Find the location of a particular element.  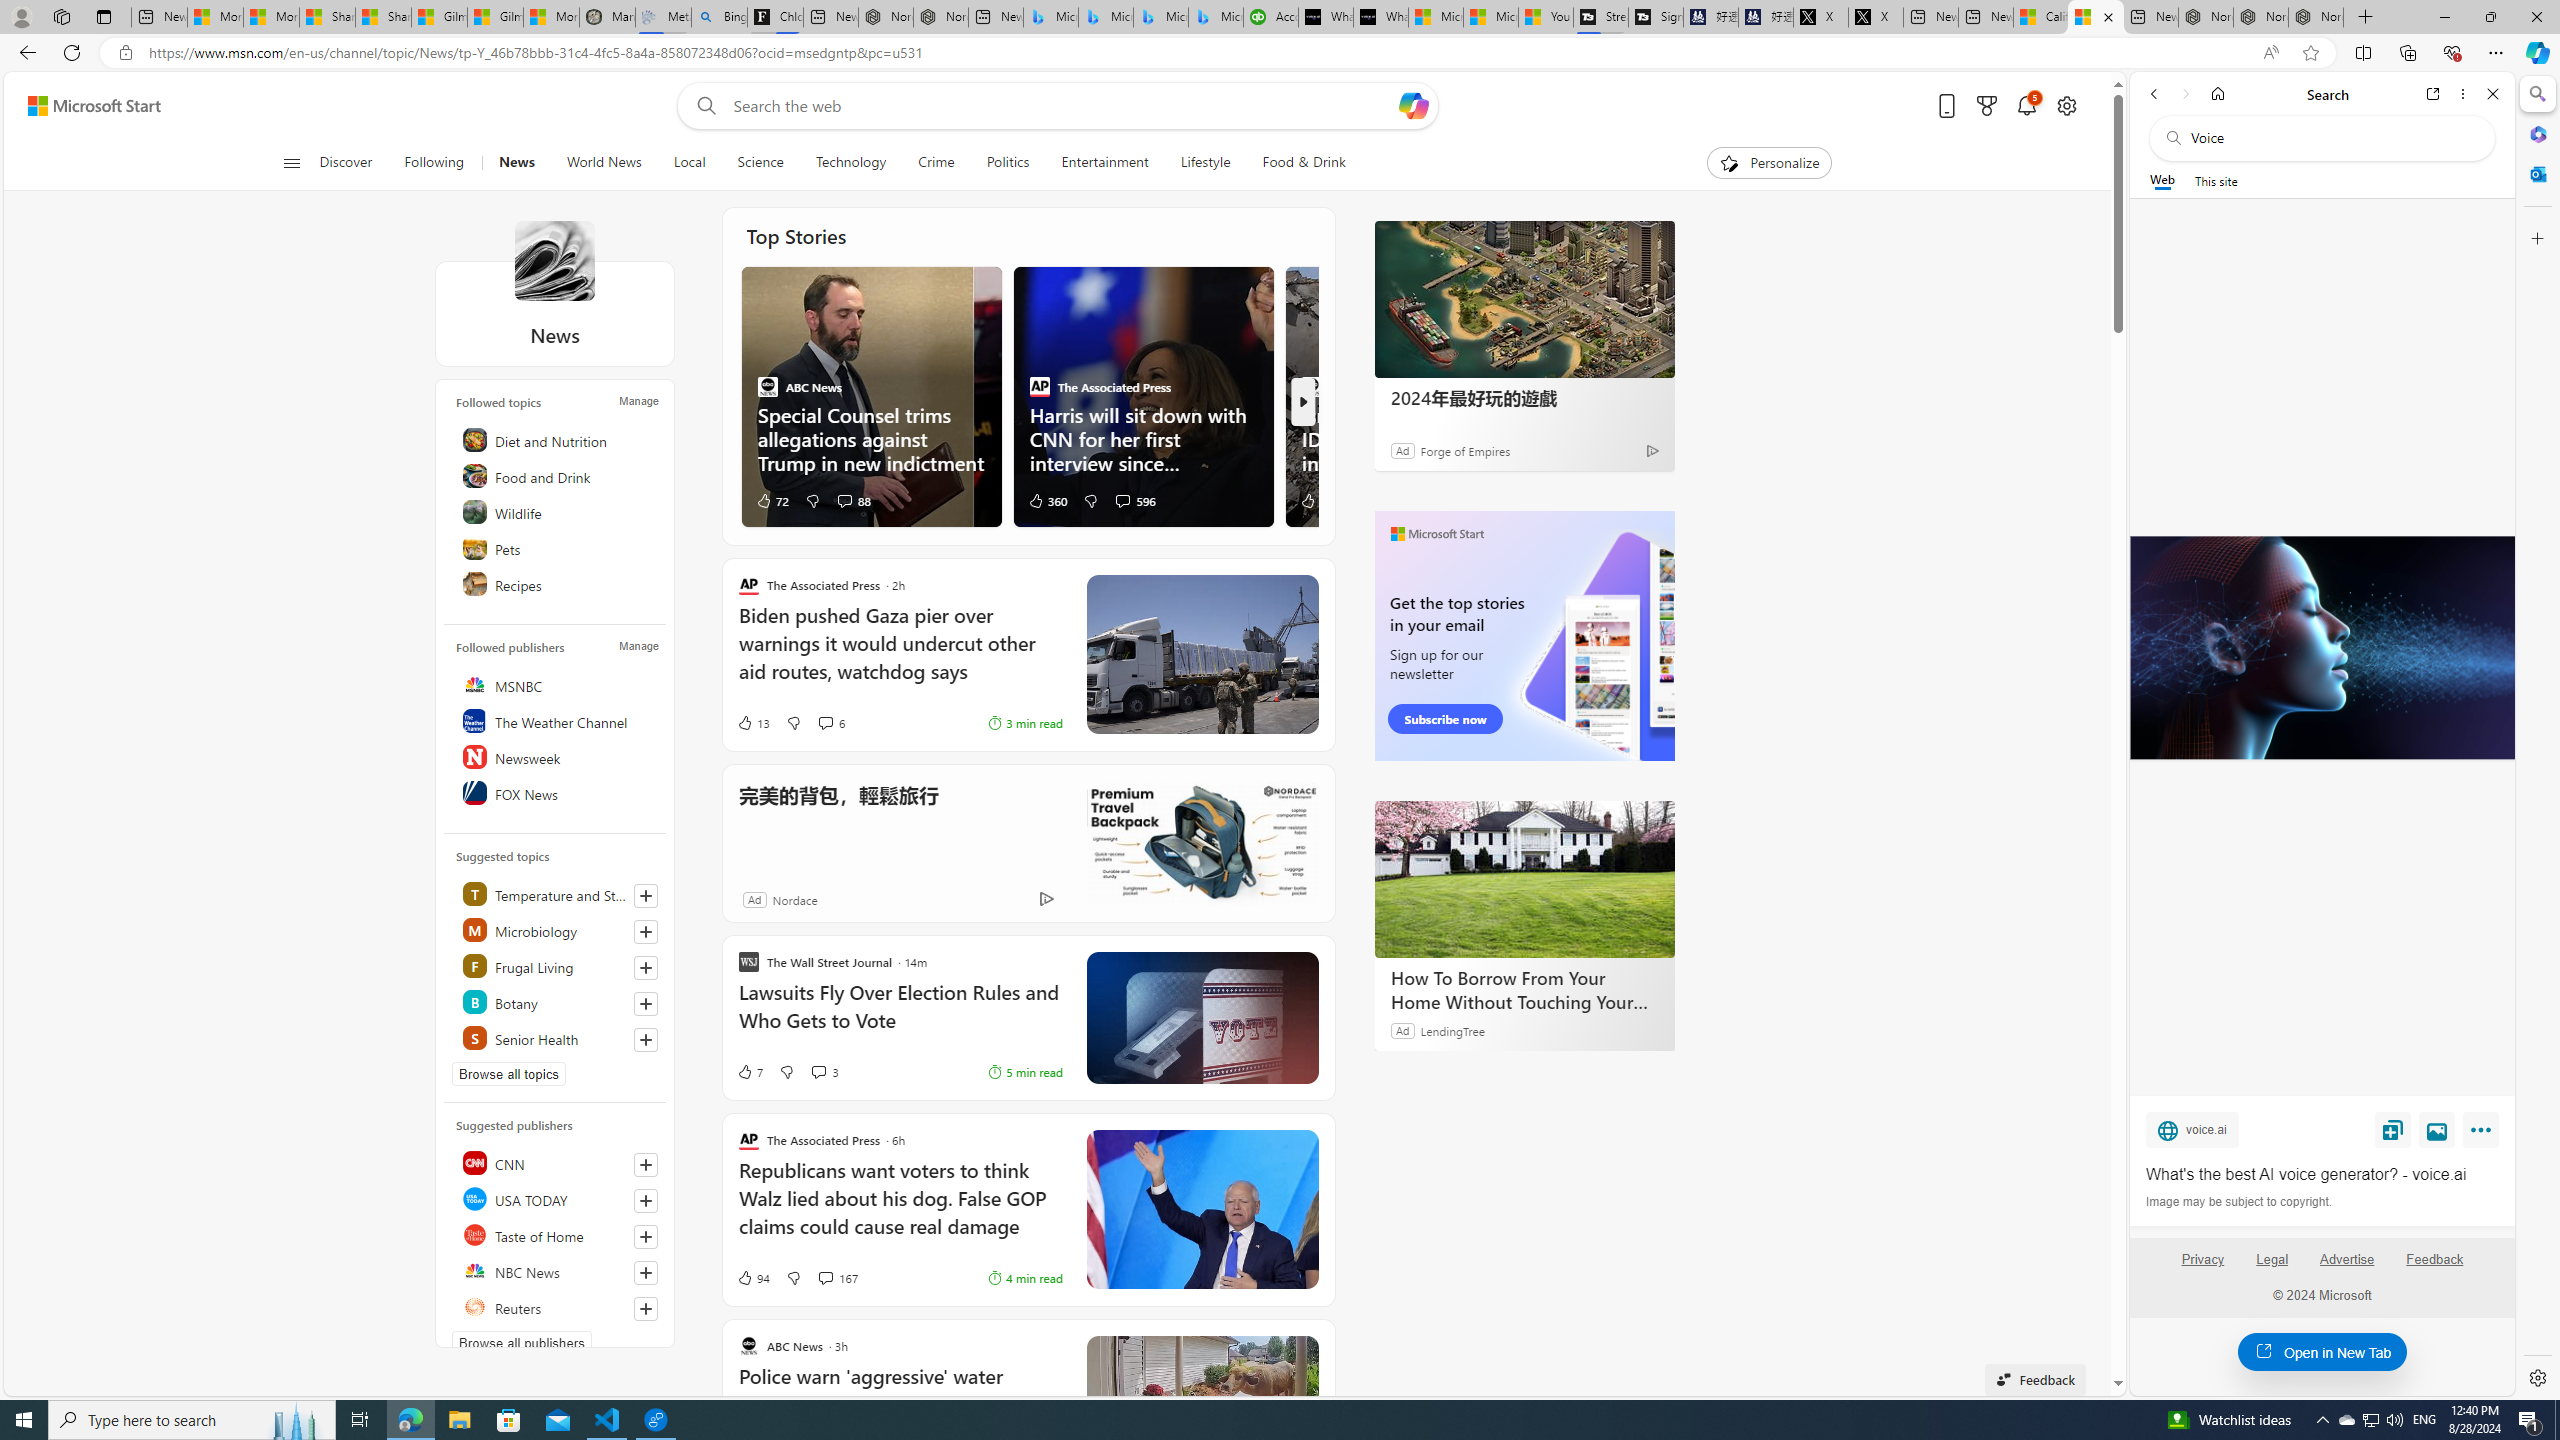

View comments 88 Comment is located at coordinates (844, 500).